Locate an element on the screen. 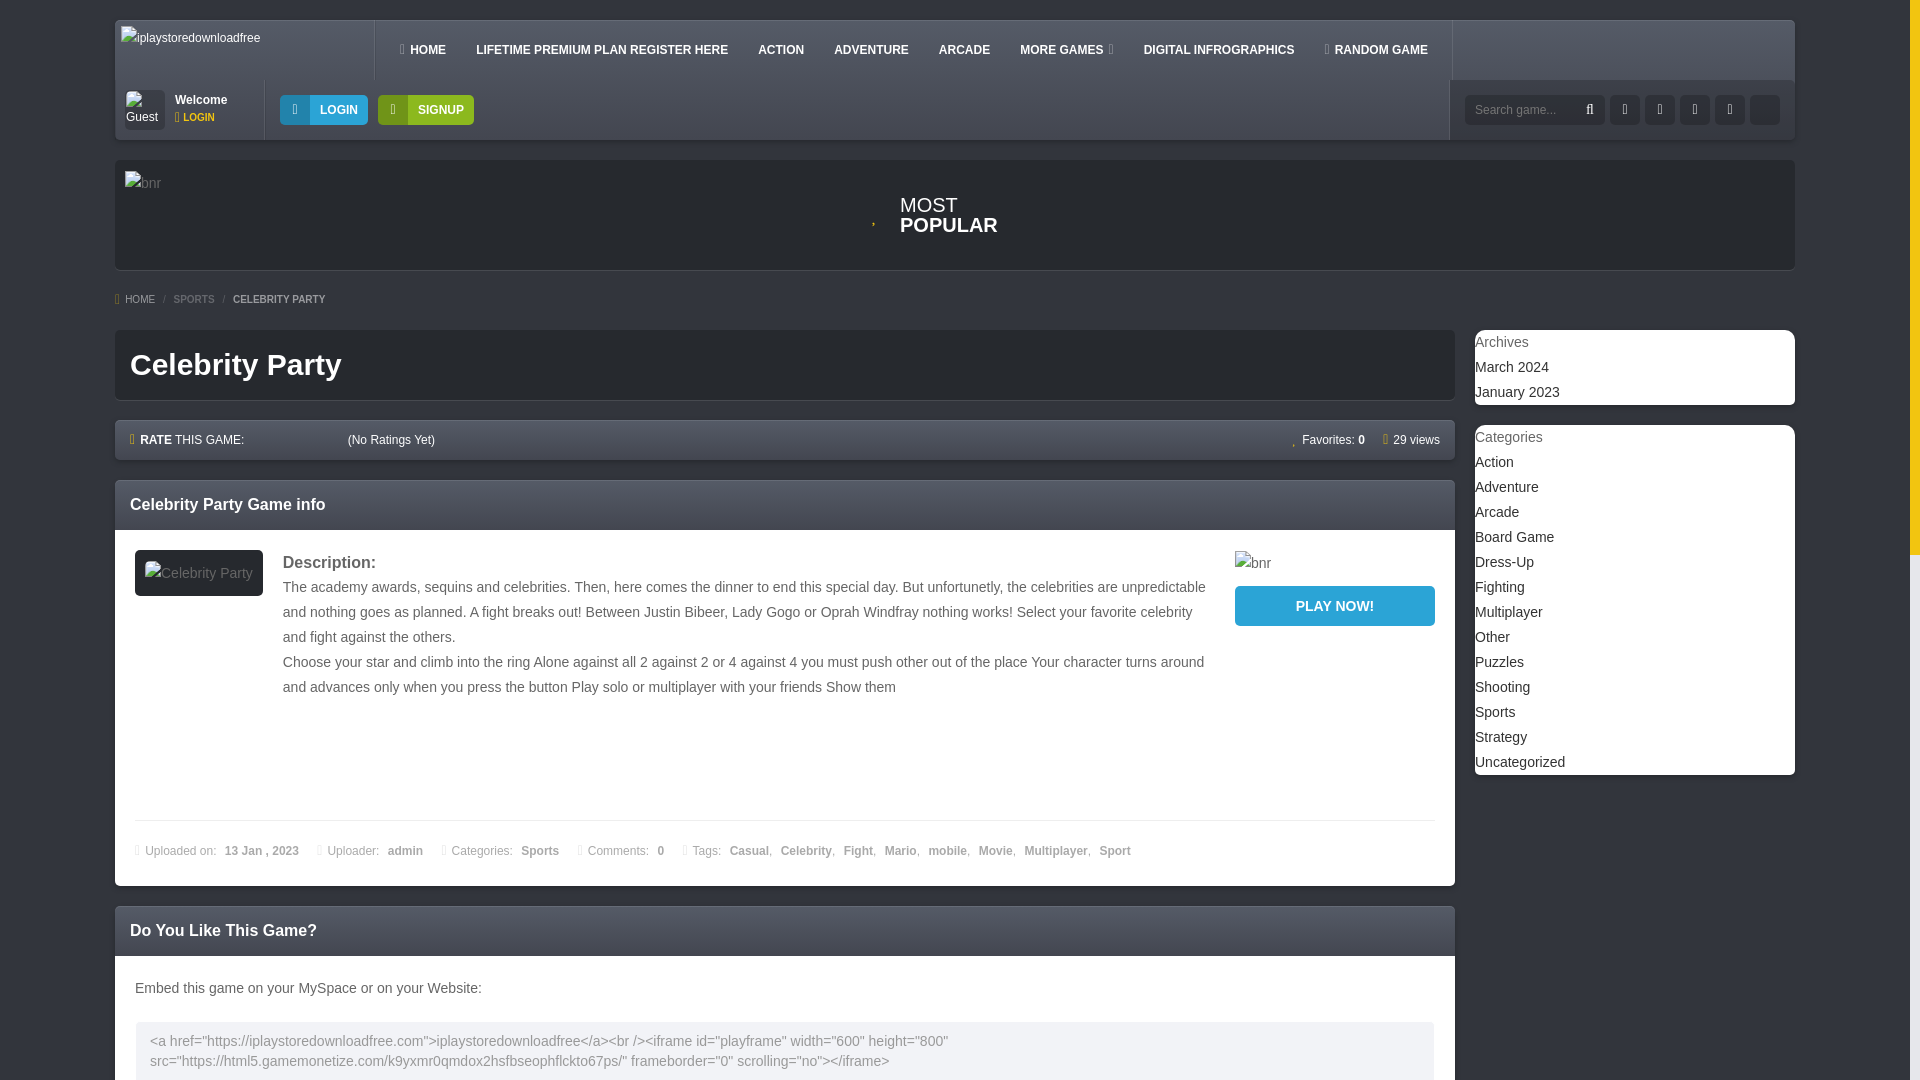 The image size is (1920, 1080). ACTION is located at coordinates (781, 49).